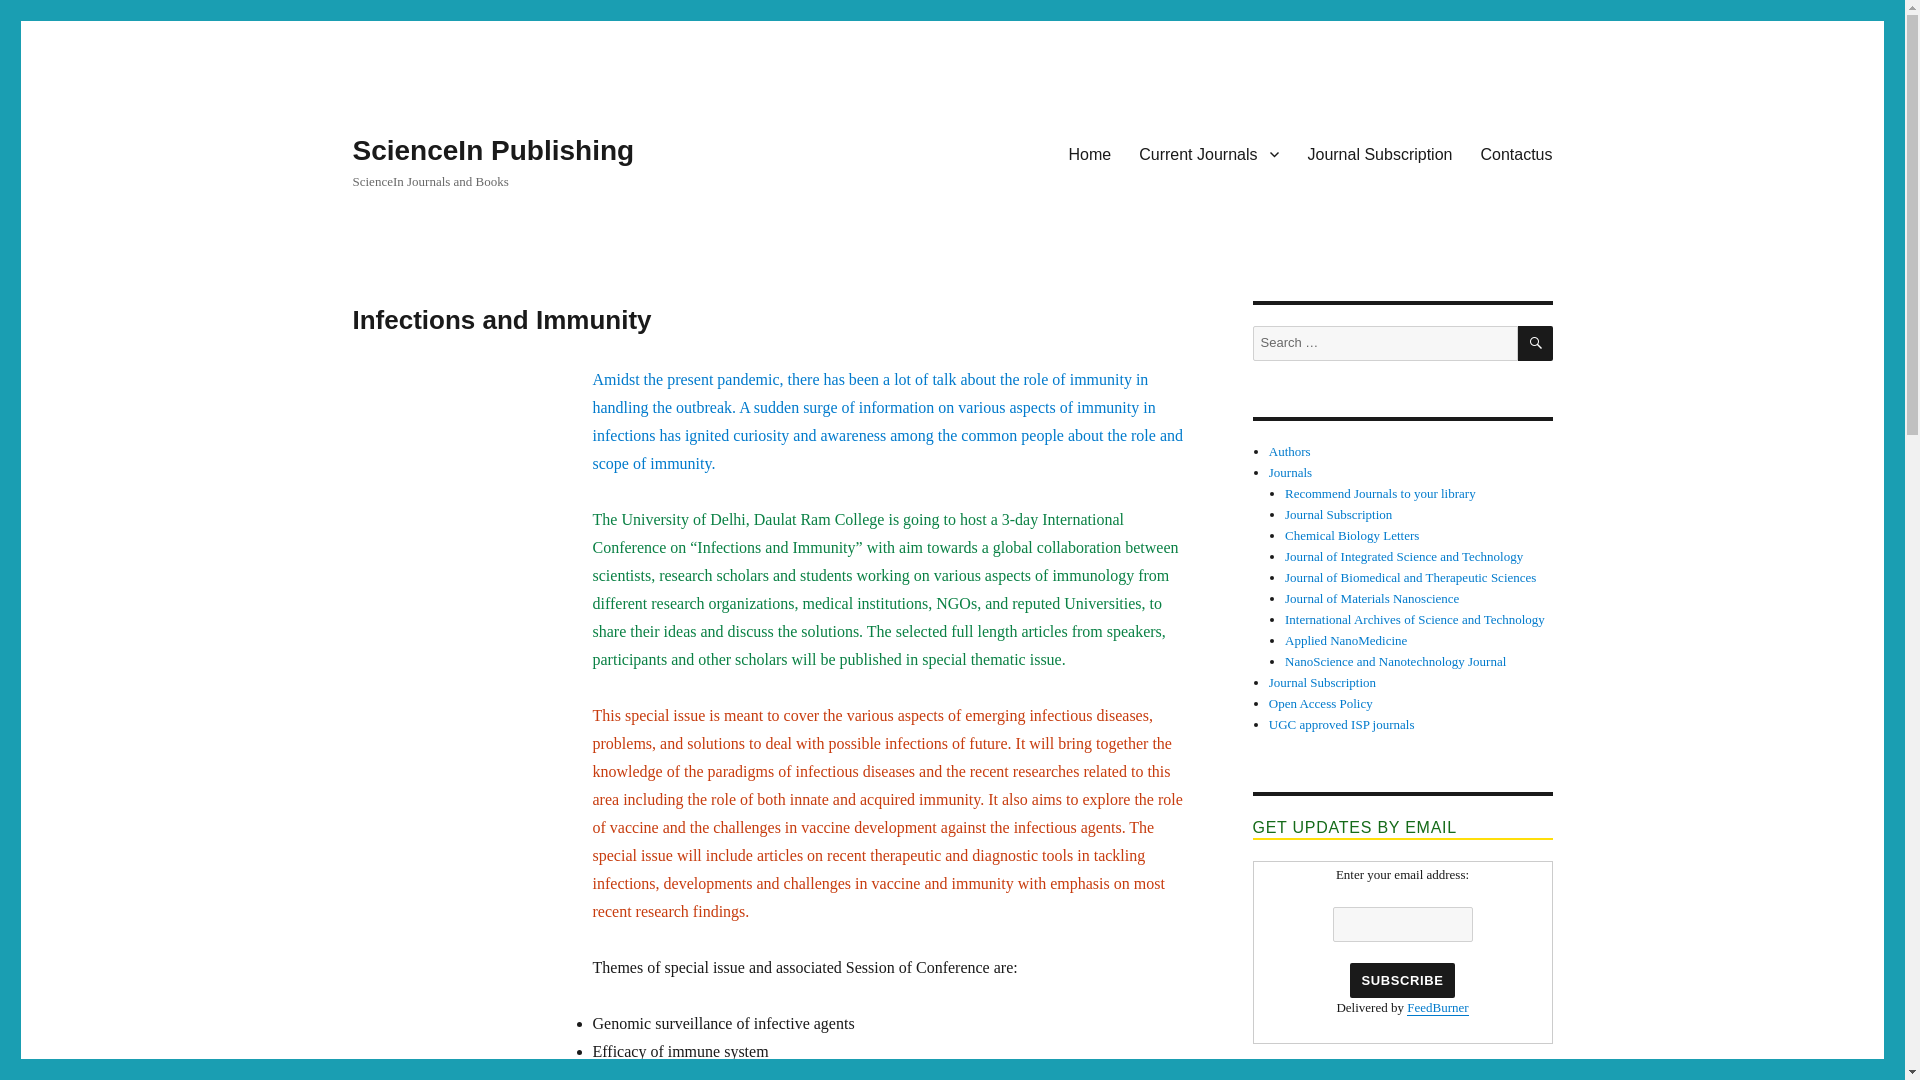 The width and height of the screenshot is (1920, 1080). Describe the element at coordinates (1380, 494) in the screenshot. I see `Recommend Journals to your library` at that location.